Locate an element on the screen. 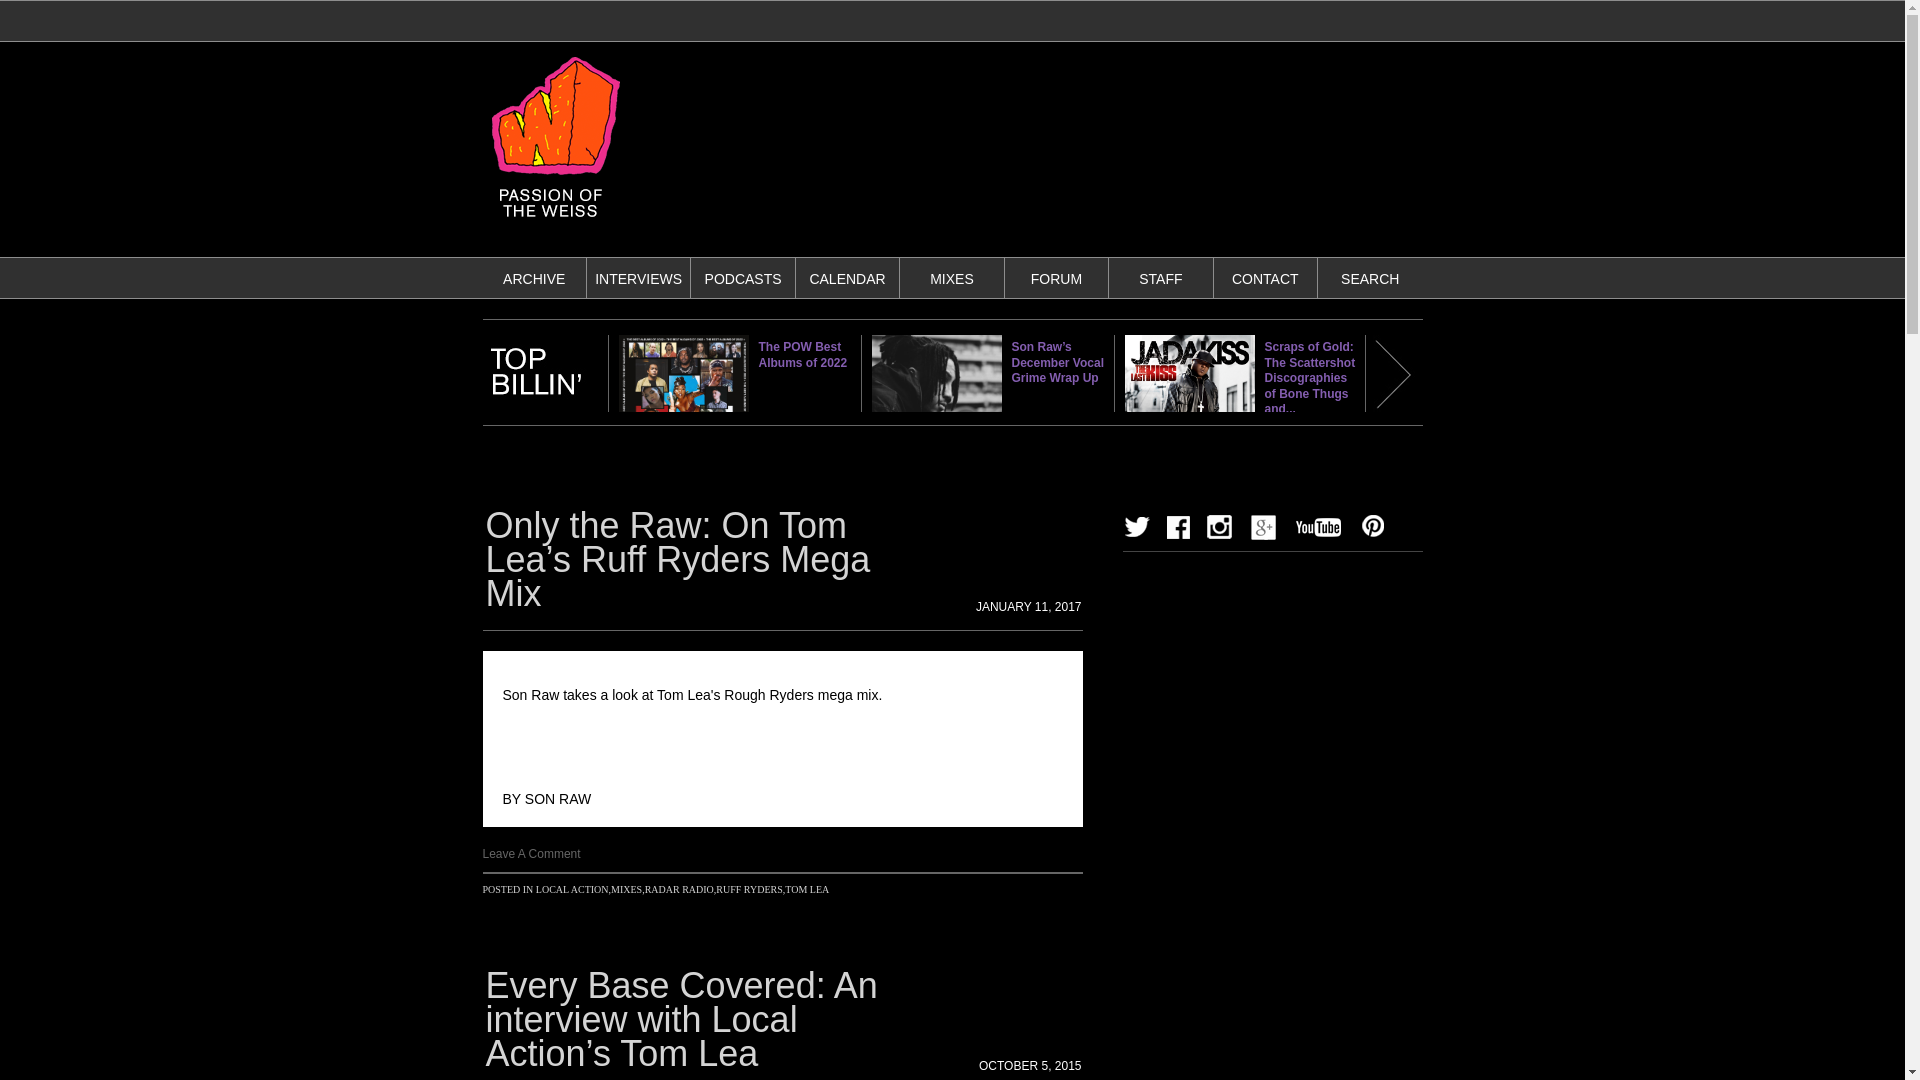 The image size is (1920, 1080). INTERVIEWS is located at coordinates (638, 279).